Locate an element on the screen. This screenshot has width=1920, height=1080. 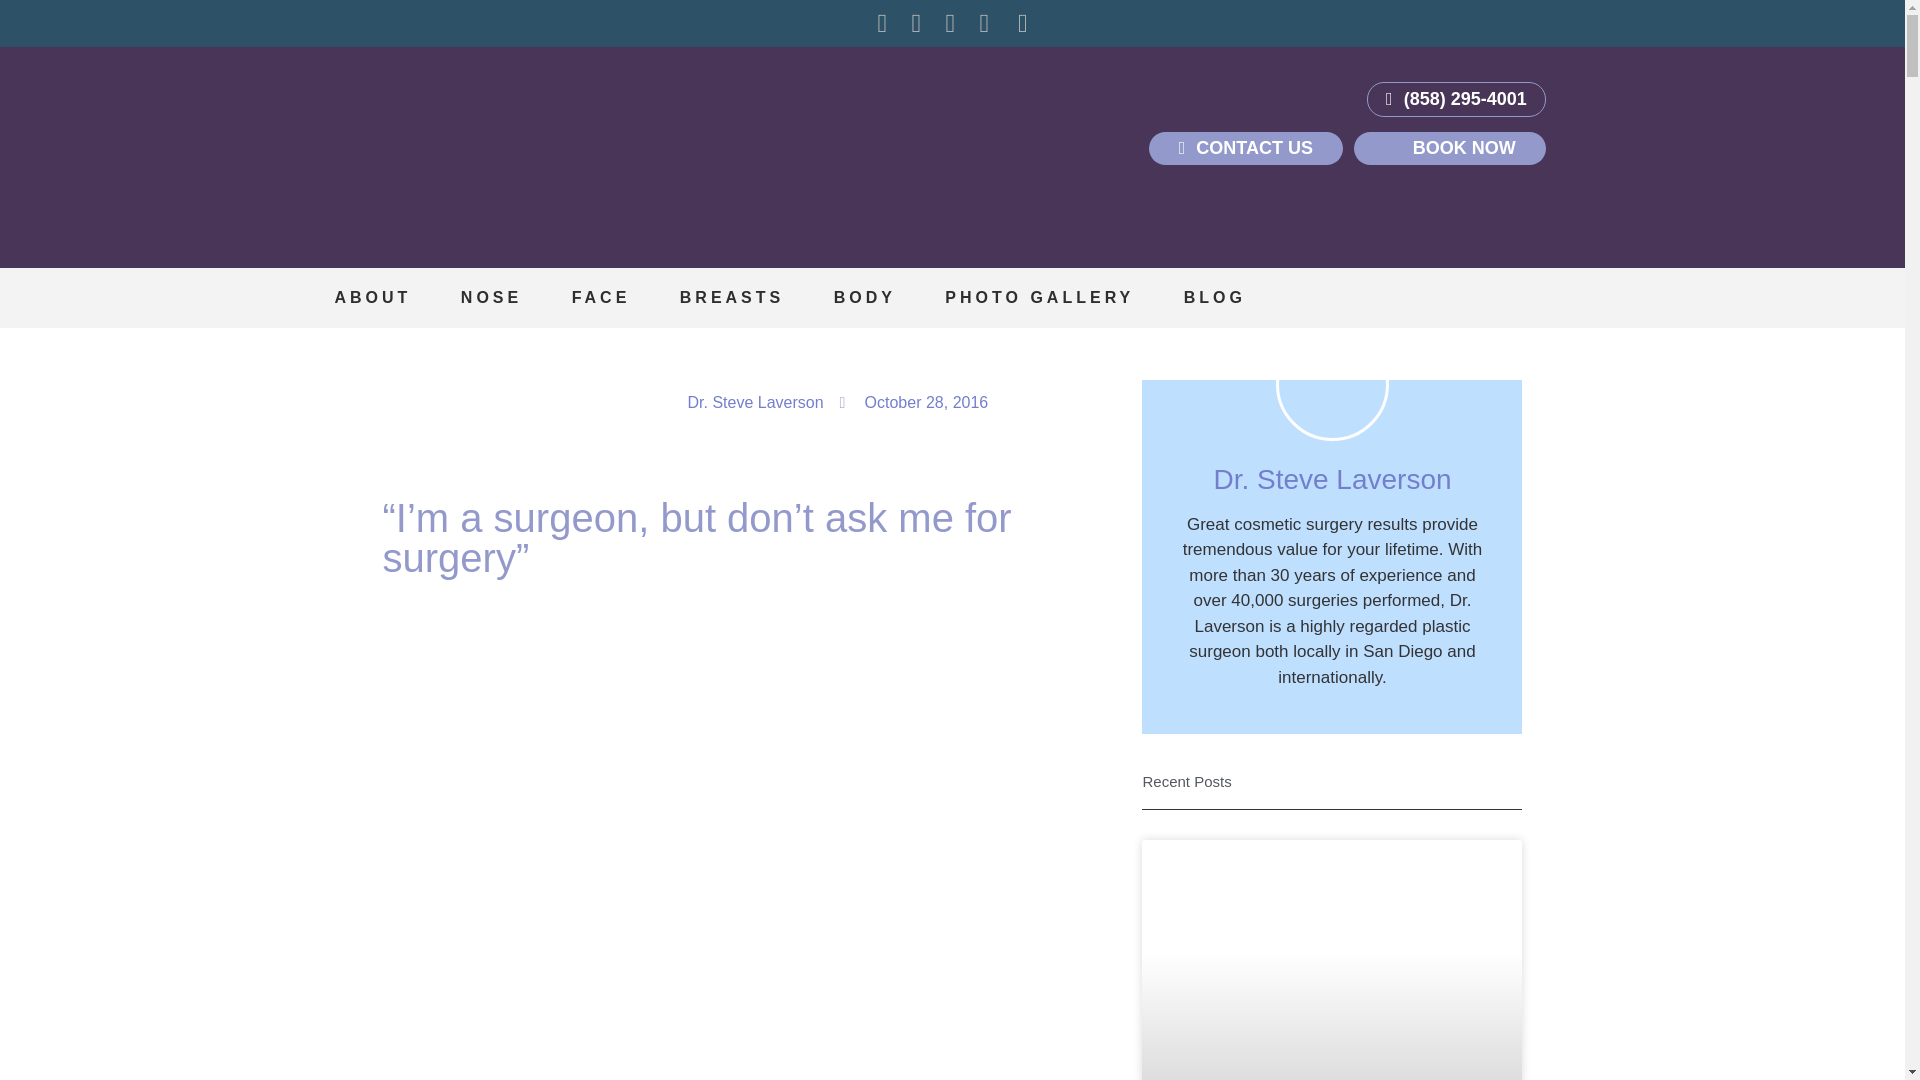
FACE is located at coordinates (600, 298).